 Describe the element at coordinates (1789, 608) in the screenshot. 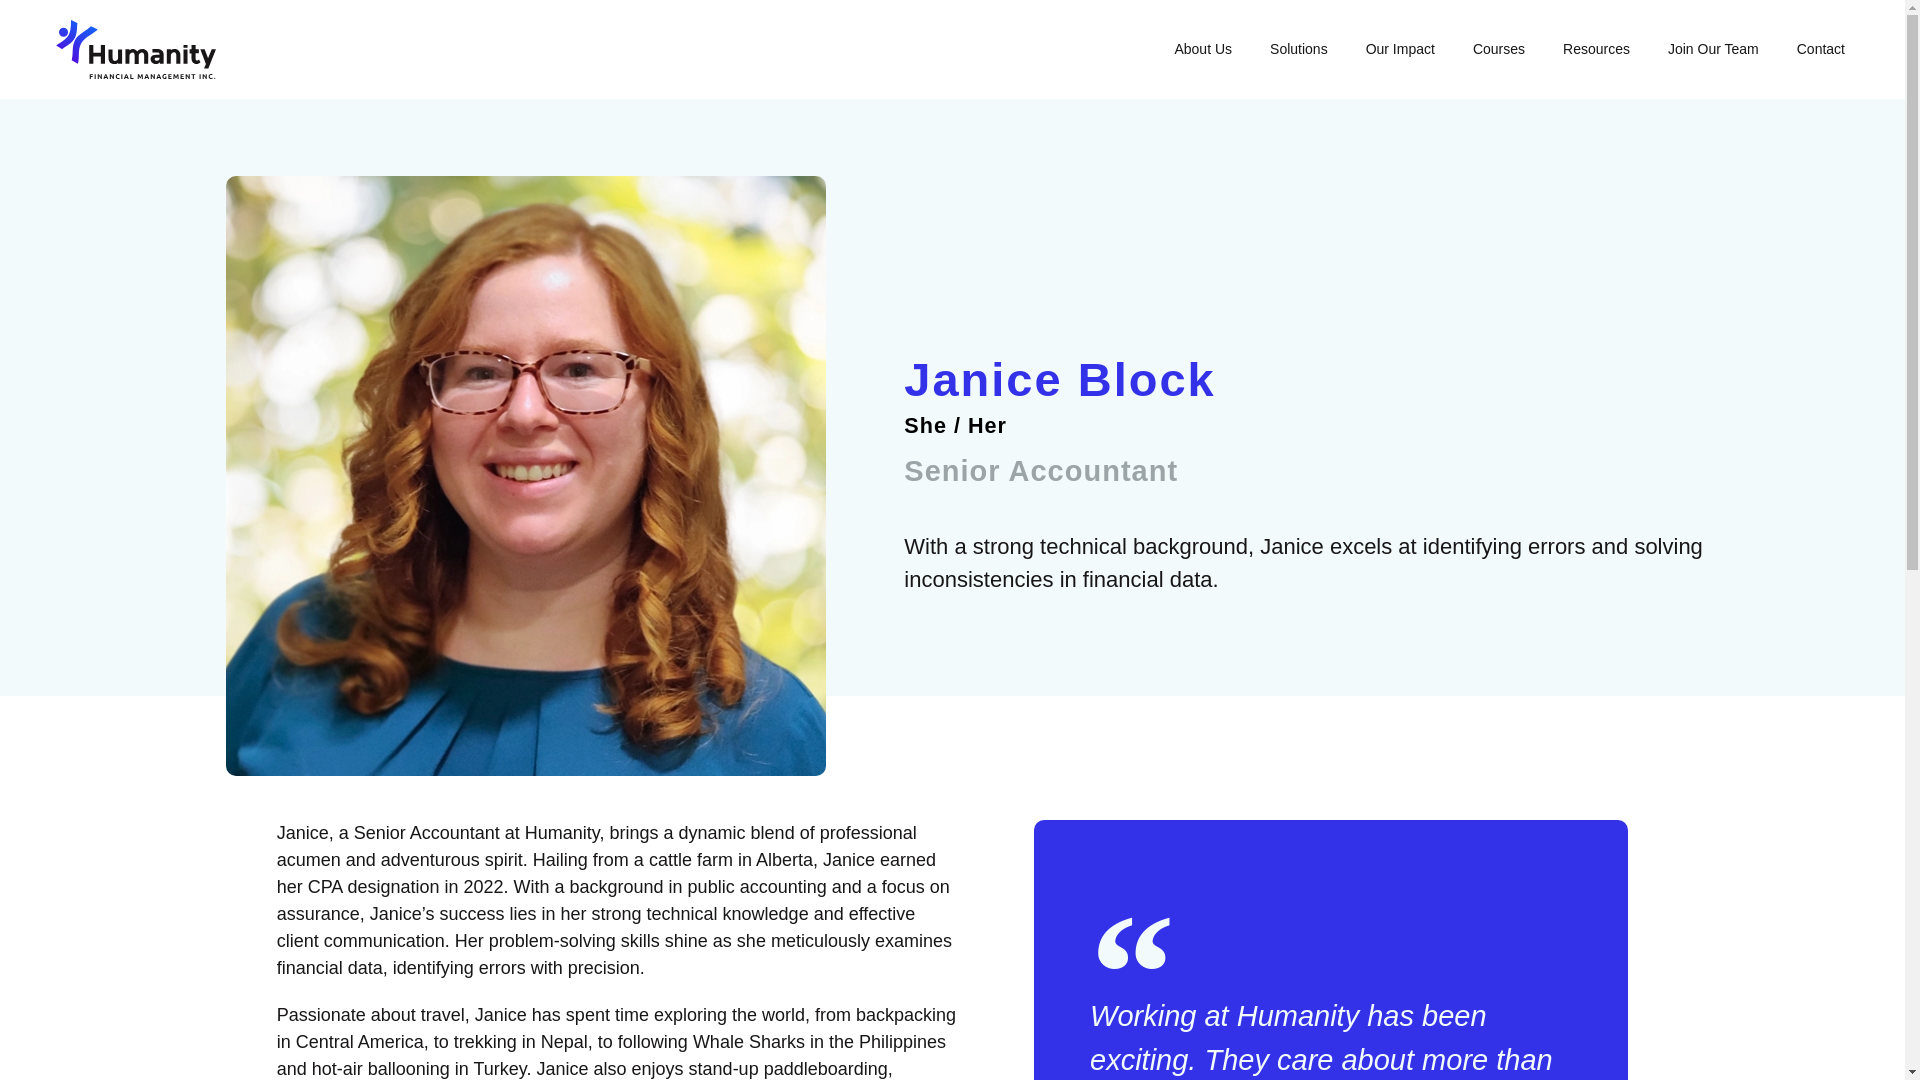

I see `Search` at that location.